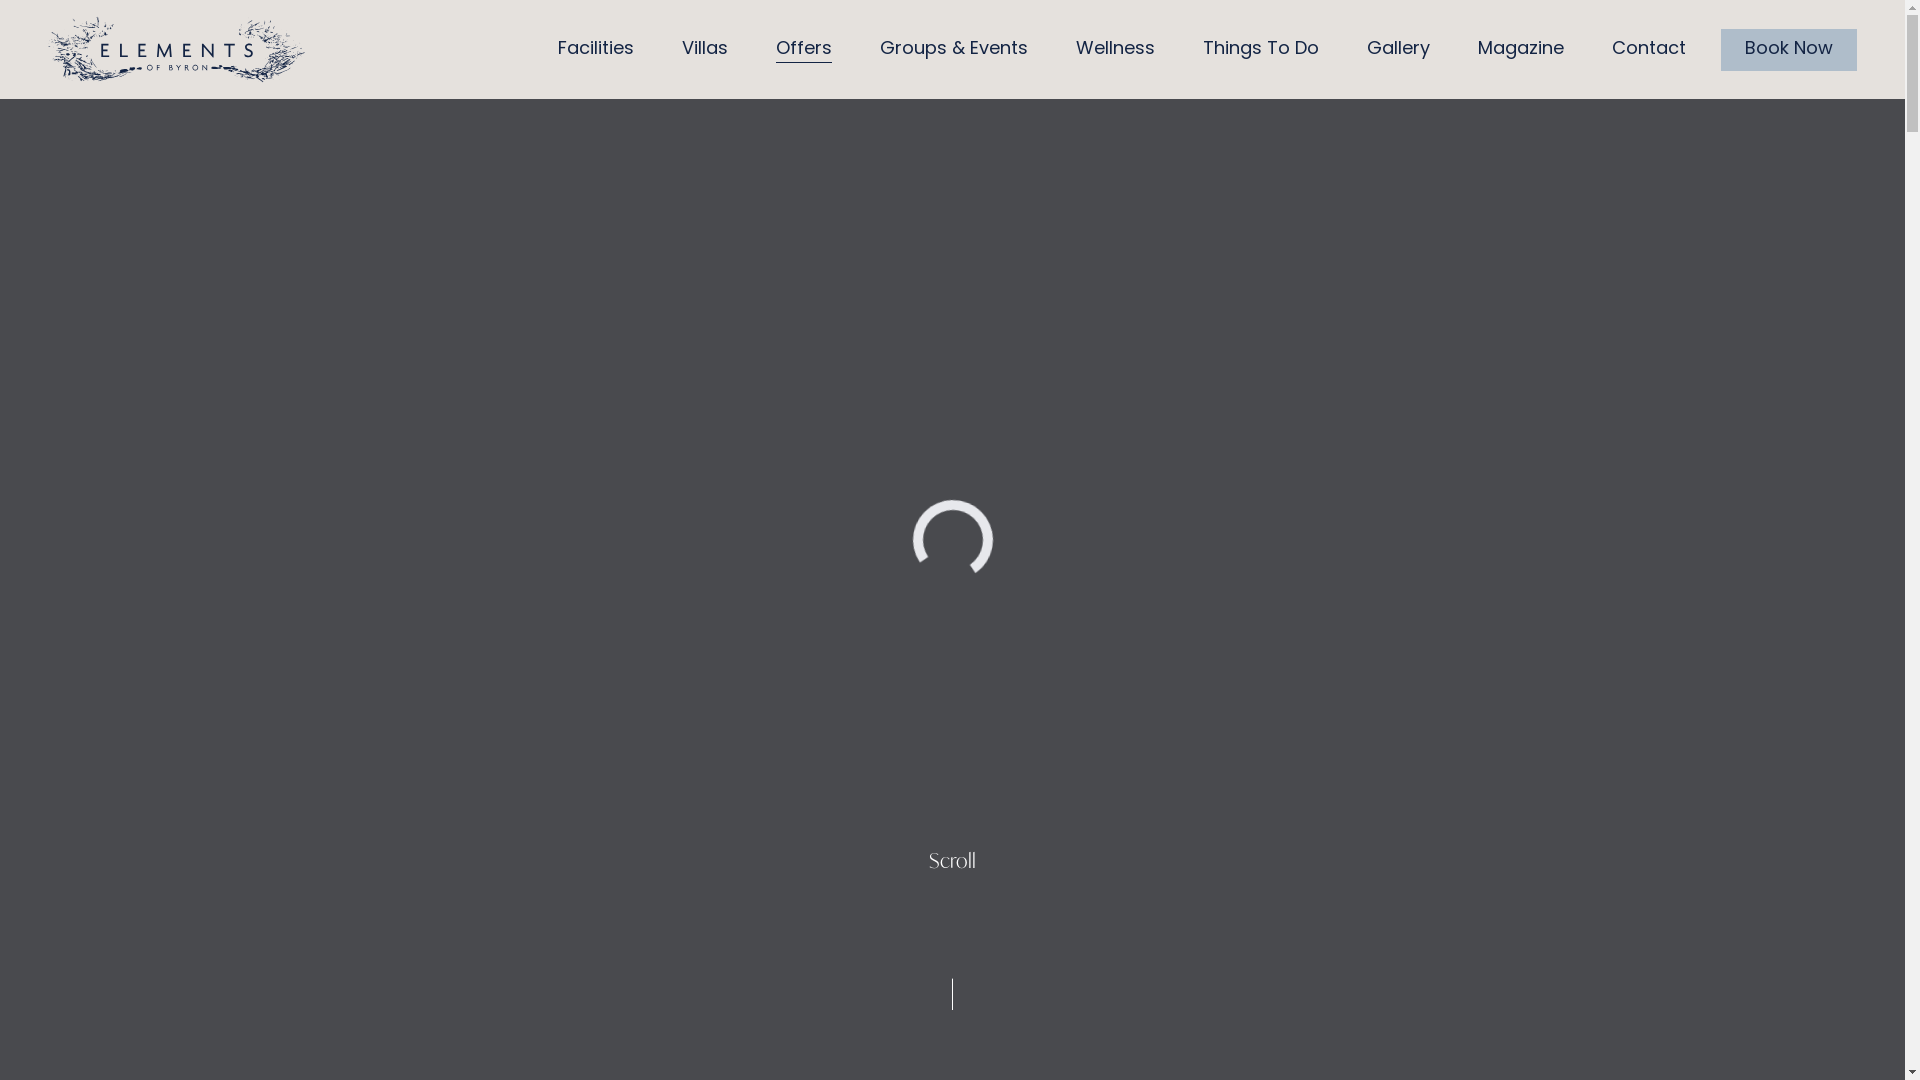 This screenshot has height=1080, width=1920. I want to click on Facilities, so click(596, 50).